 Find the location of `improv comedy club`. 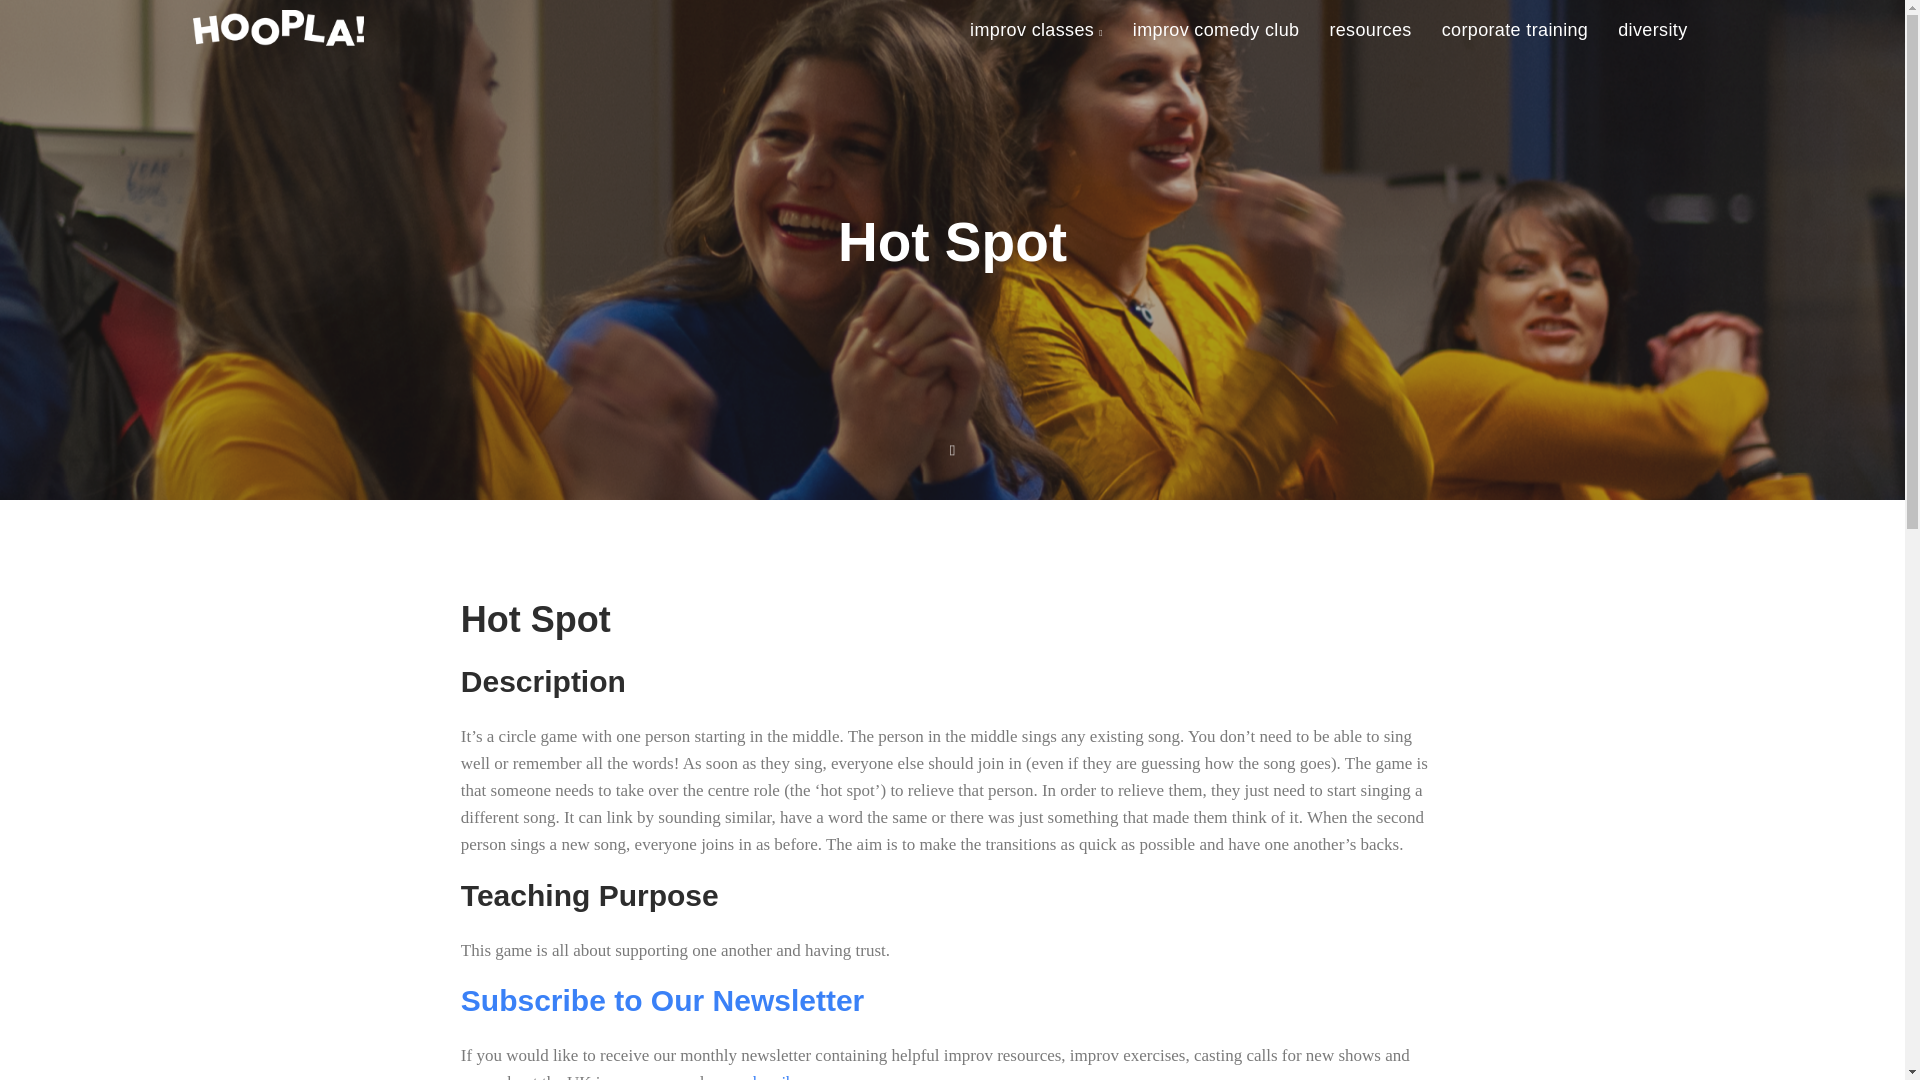

improv comedy club is located at coordinates (1216, 30).